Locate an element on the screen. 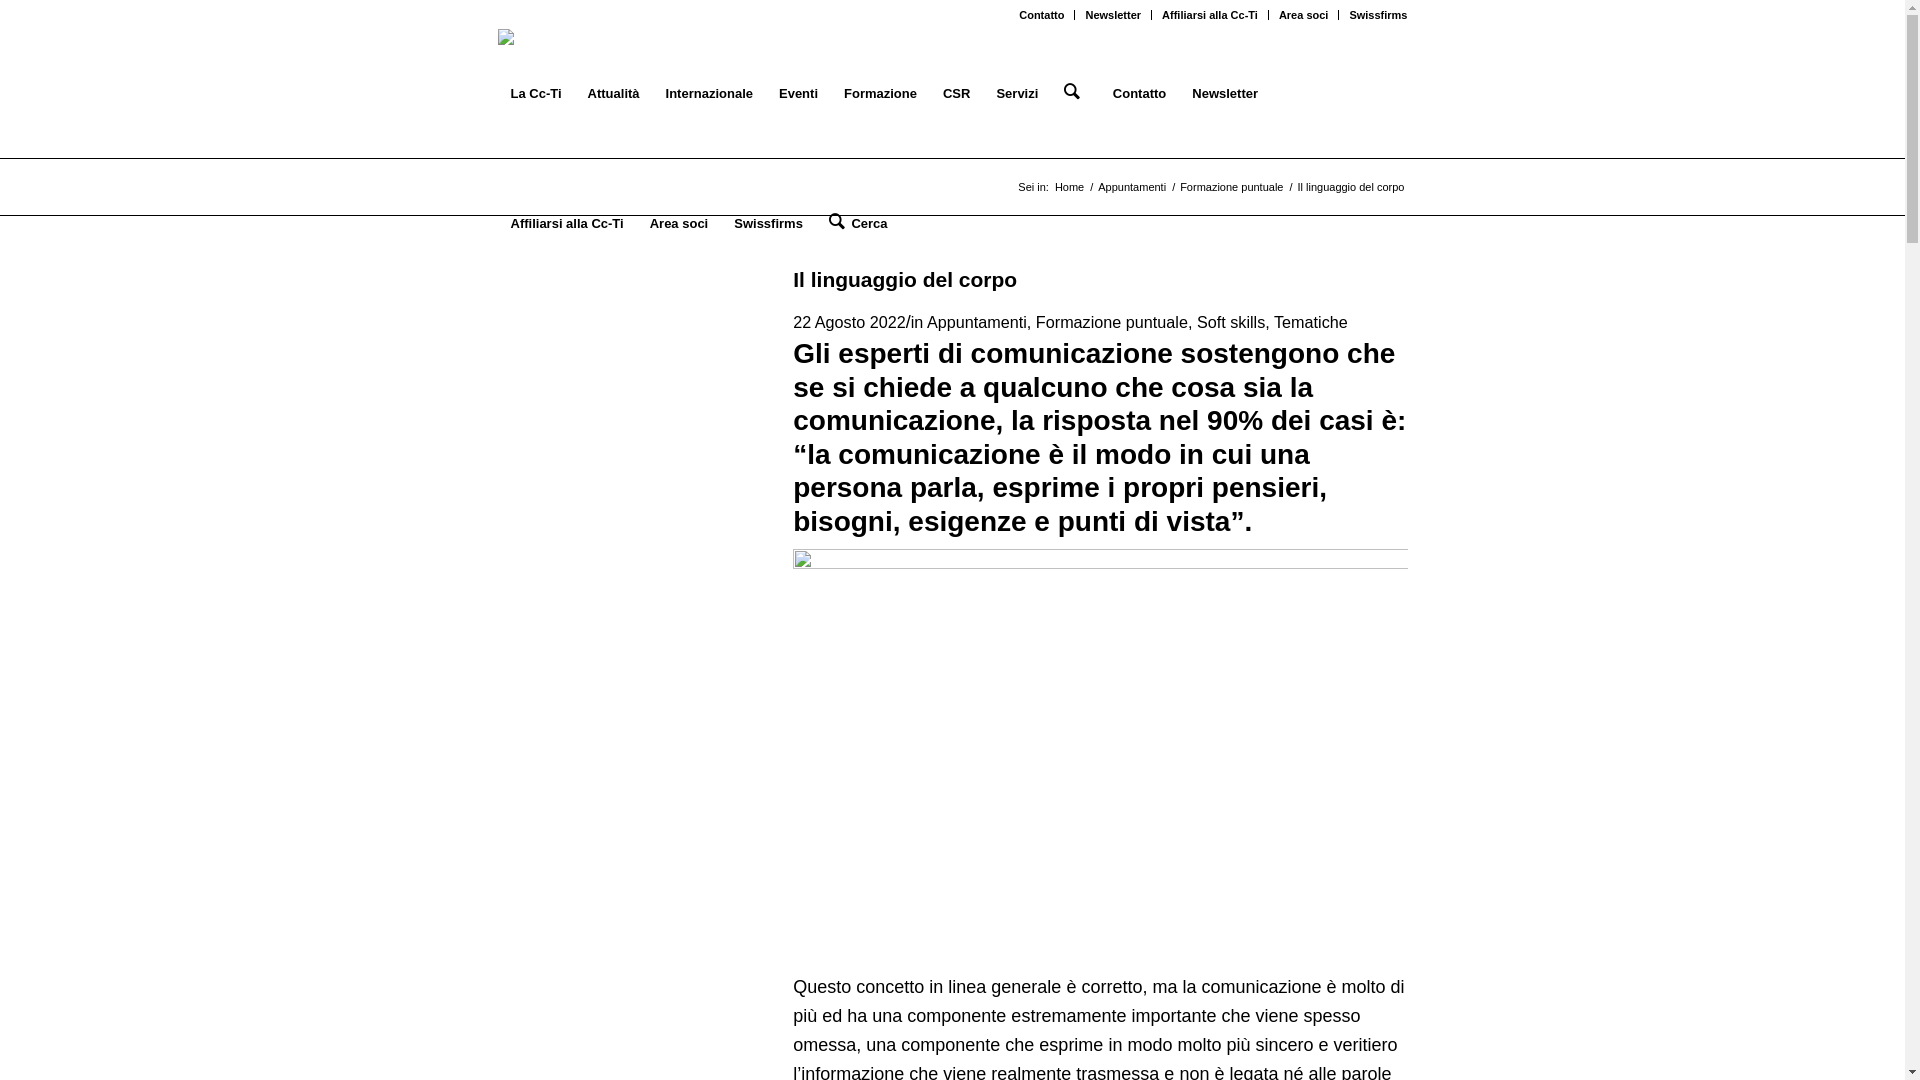 The width and height of the screenshot is (1920, 1080). Area soci is located at coordinates (680, 224).